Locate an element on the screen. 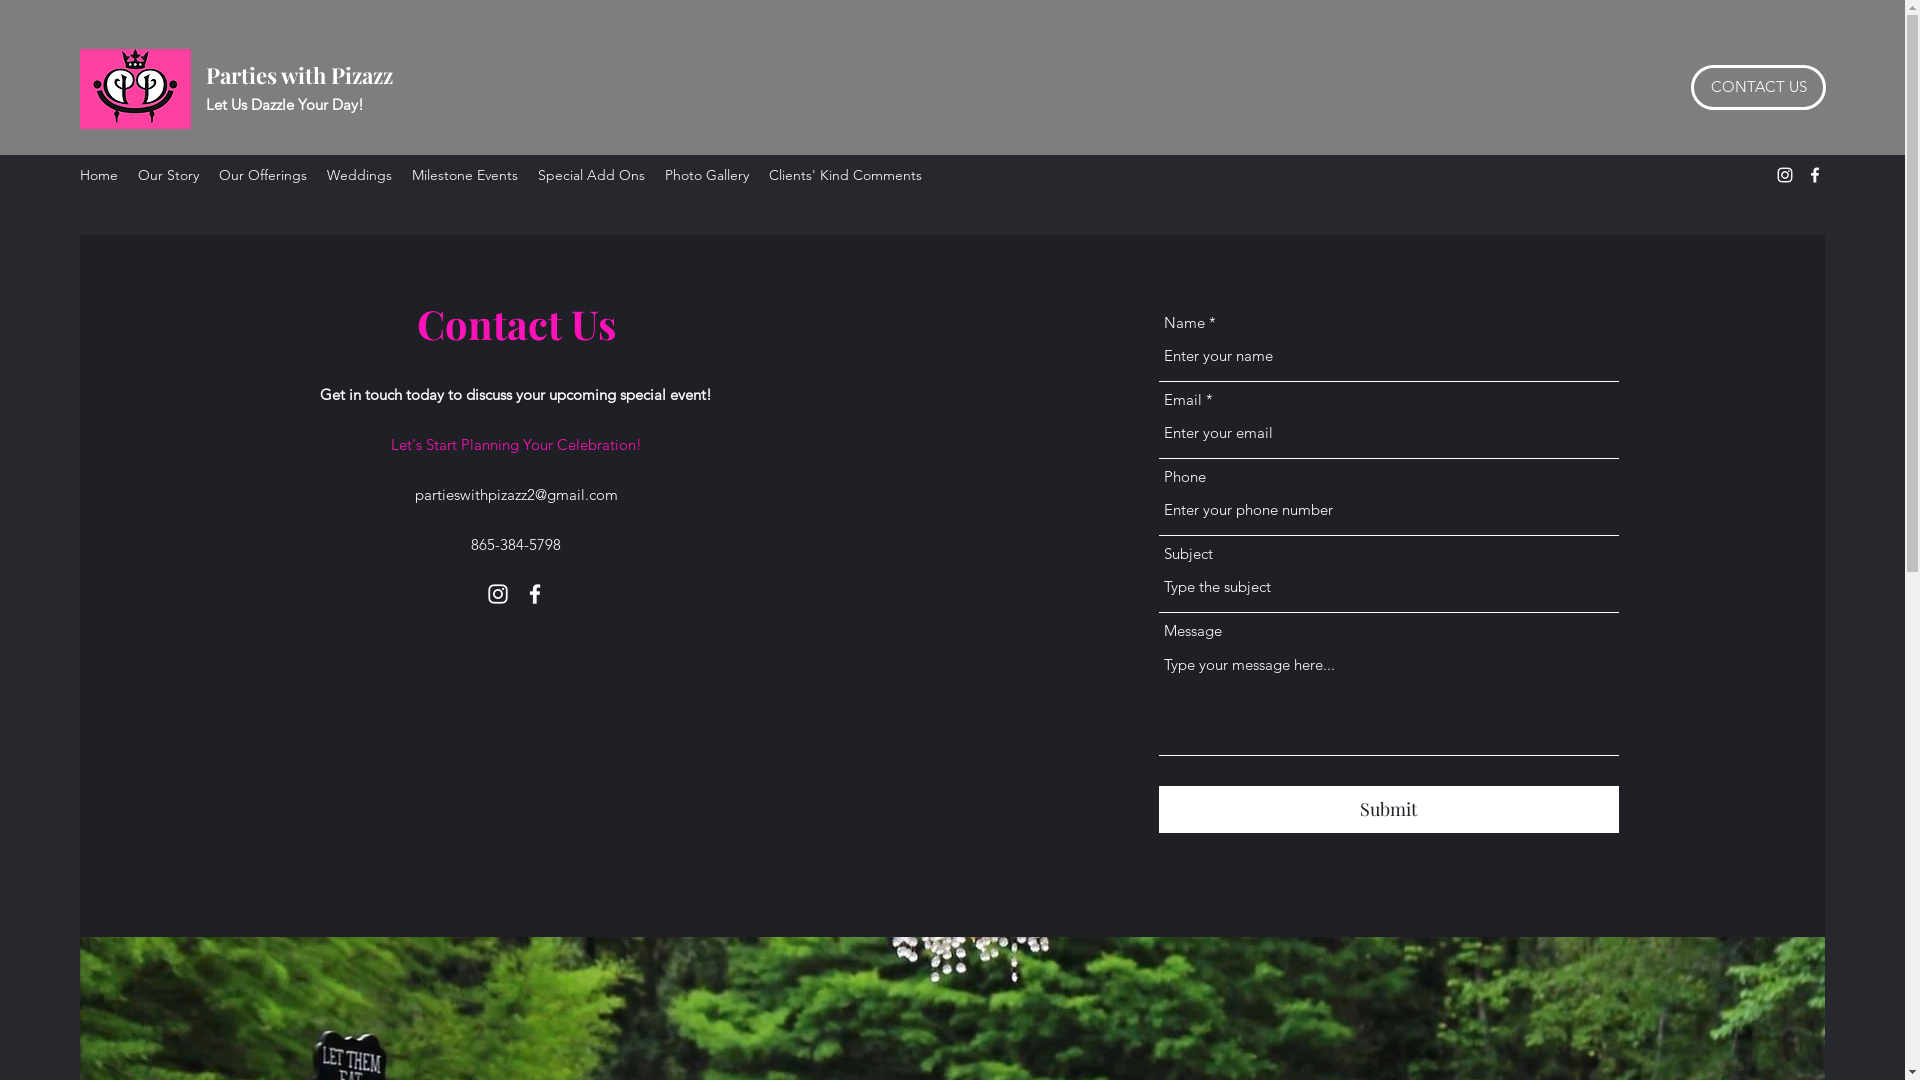 The height and width of the screenshot is (1080, 1920). Submit is located at coordinates (1389, 810).